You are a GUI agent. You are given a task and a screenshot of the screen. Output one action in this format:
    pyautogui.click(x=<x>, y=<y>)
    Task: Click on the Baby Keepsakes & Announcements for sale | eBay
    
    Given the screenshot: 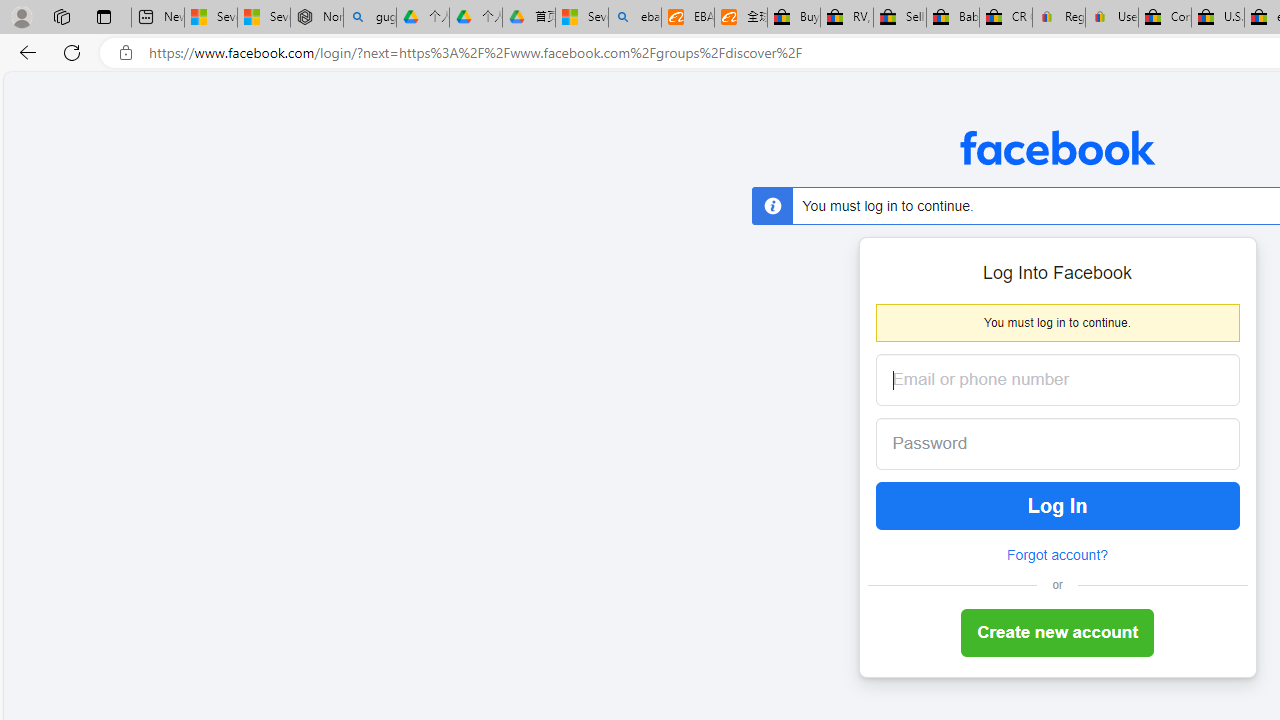 What is the action you would take?
    pyautogui.click(x=952, y=18)
    